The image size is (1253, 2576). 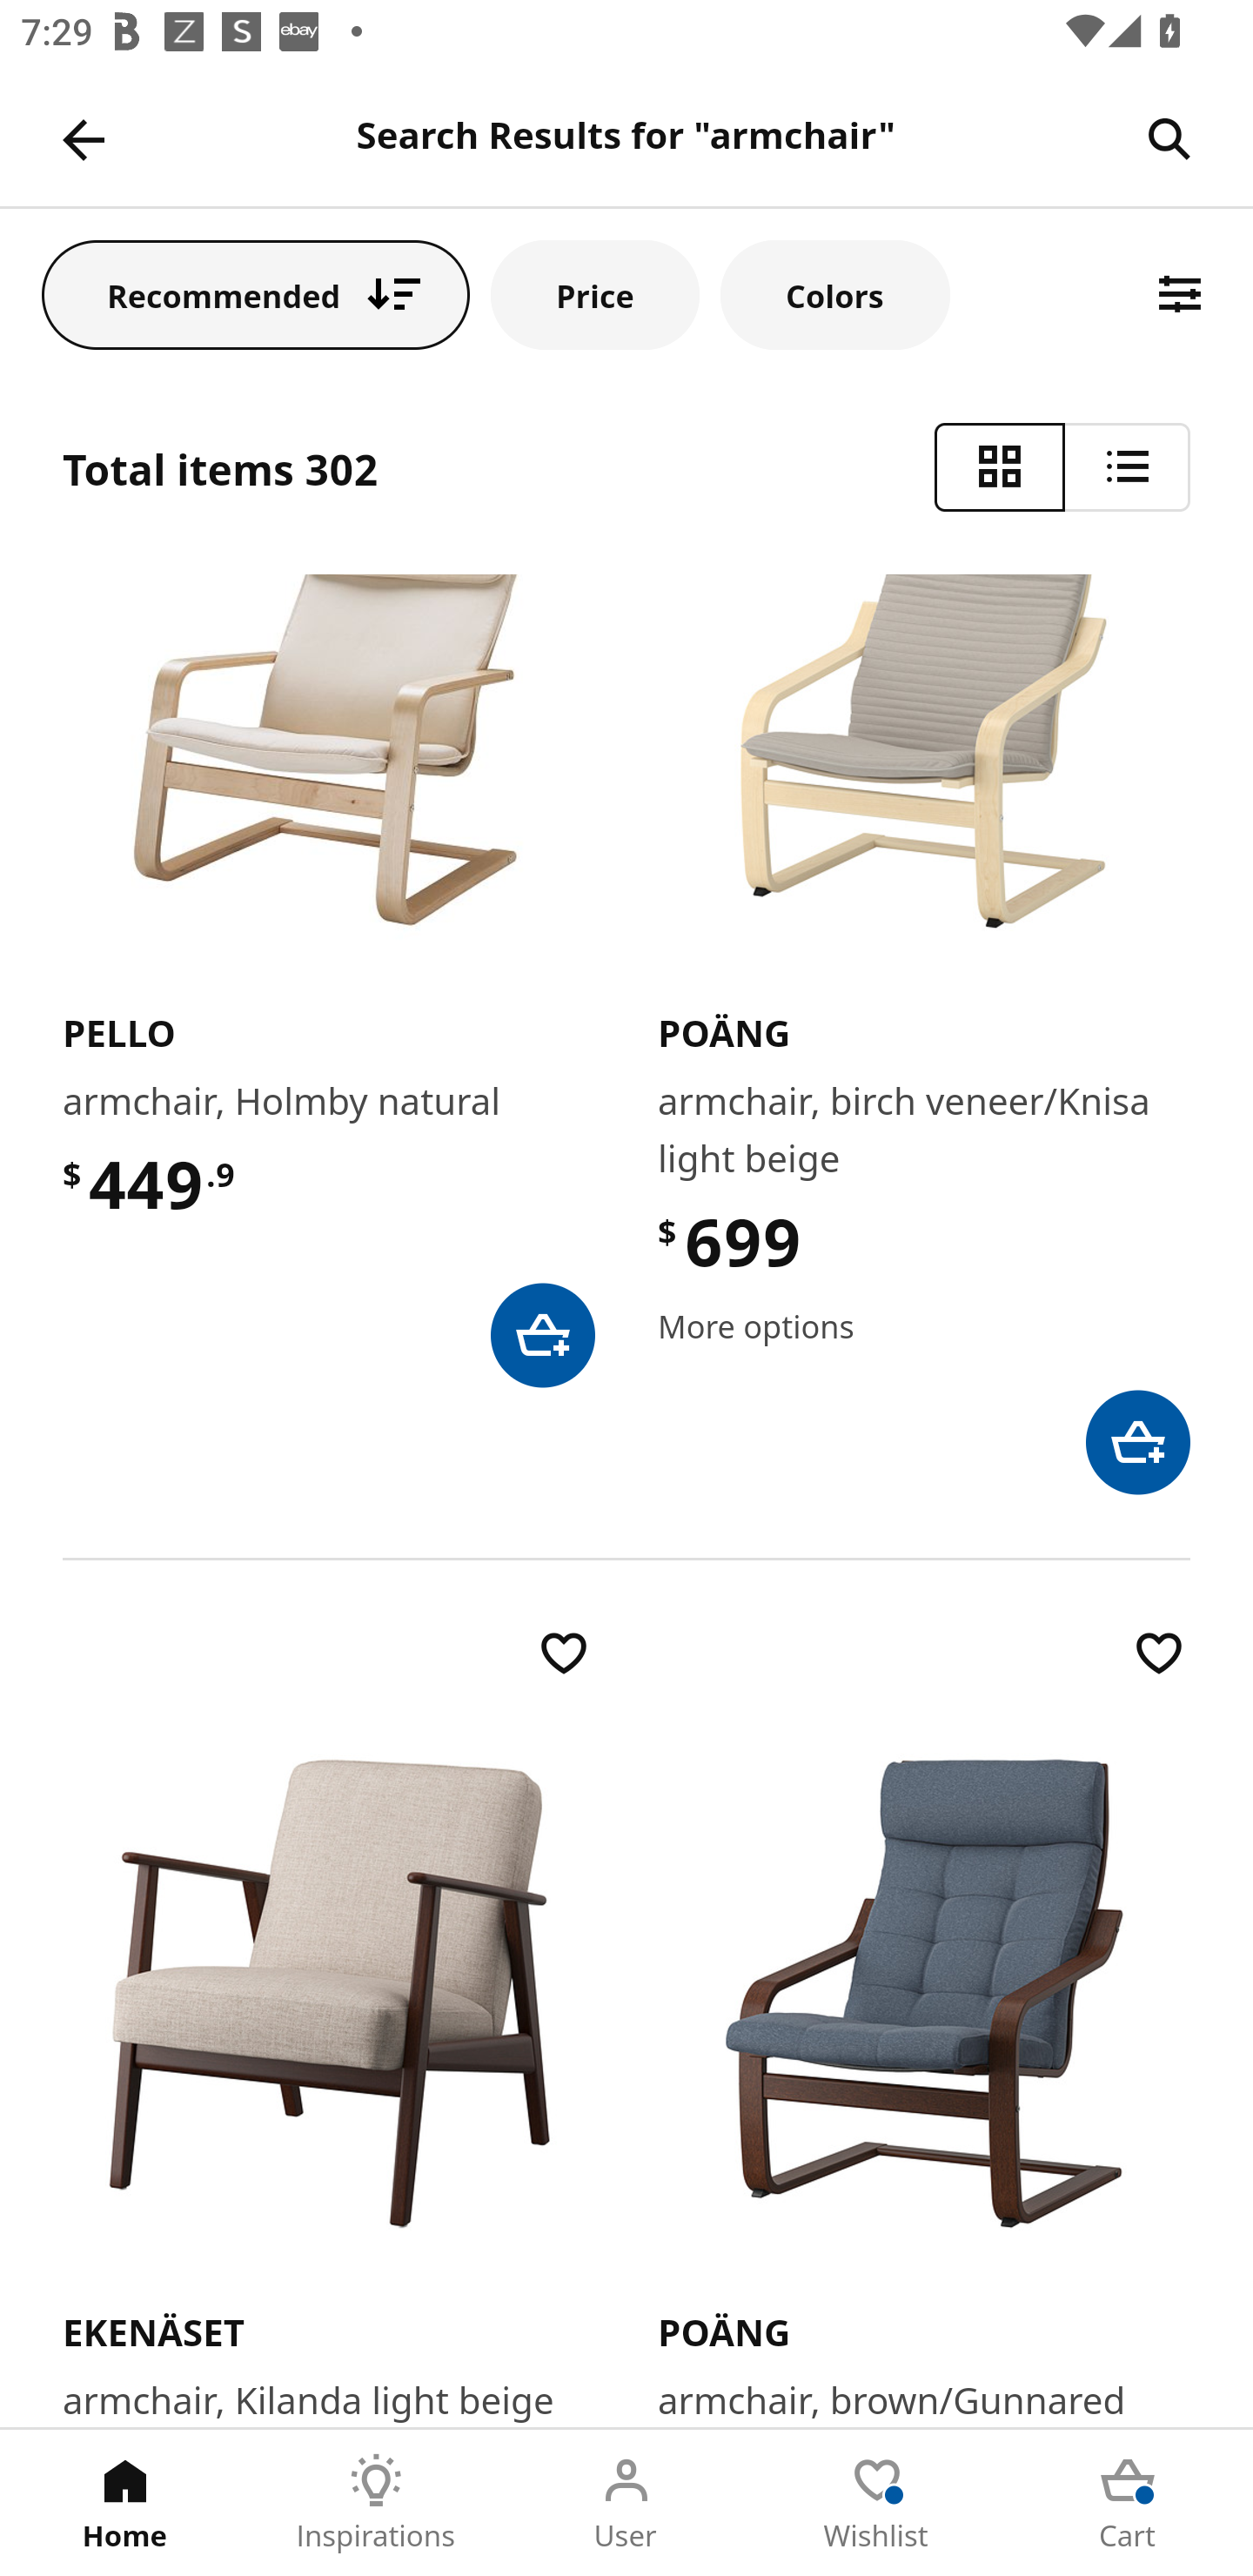 I want to click on Colors, so click(x=834, y=294).